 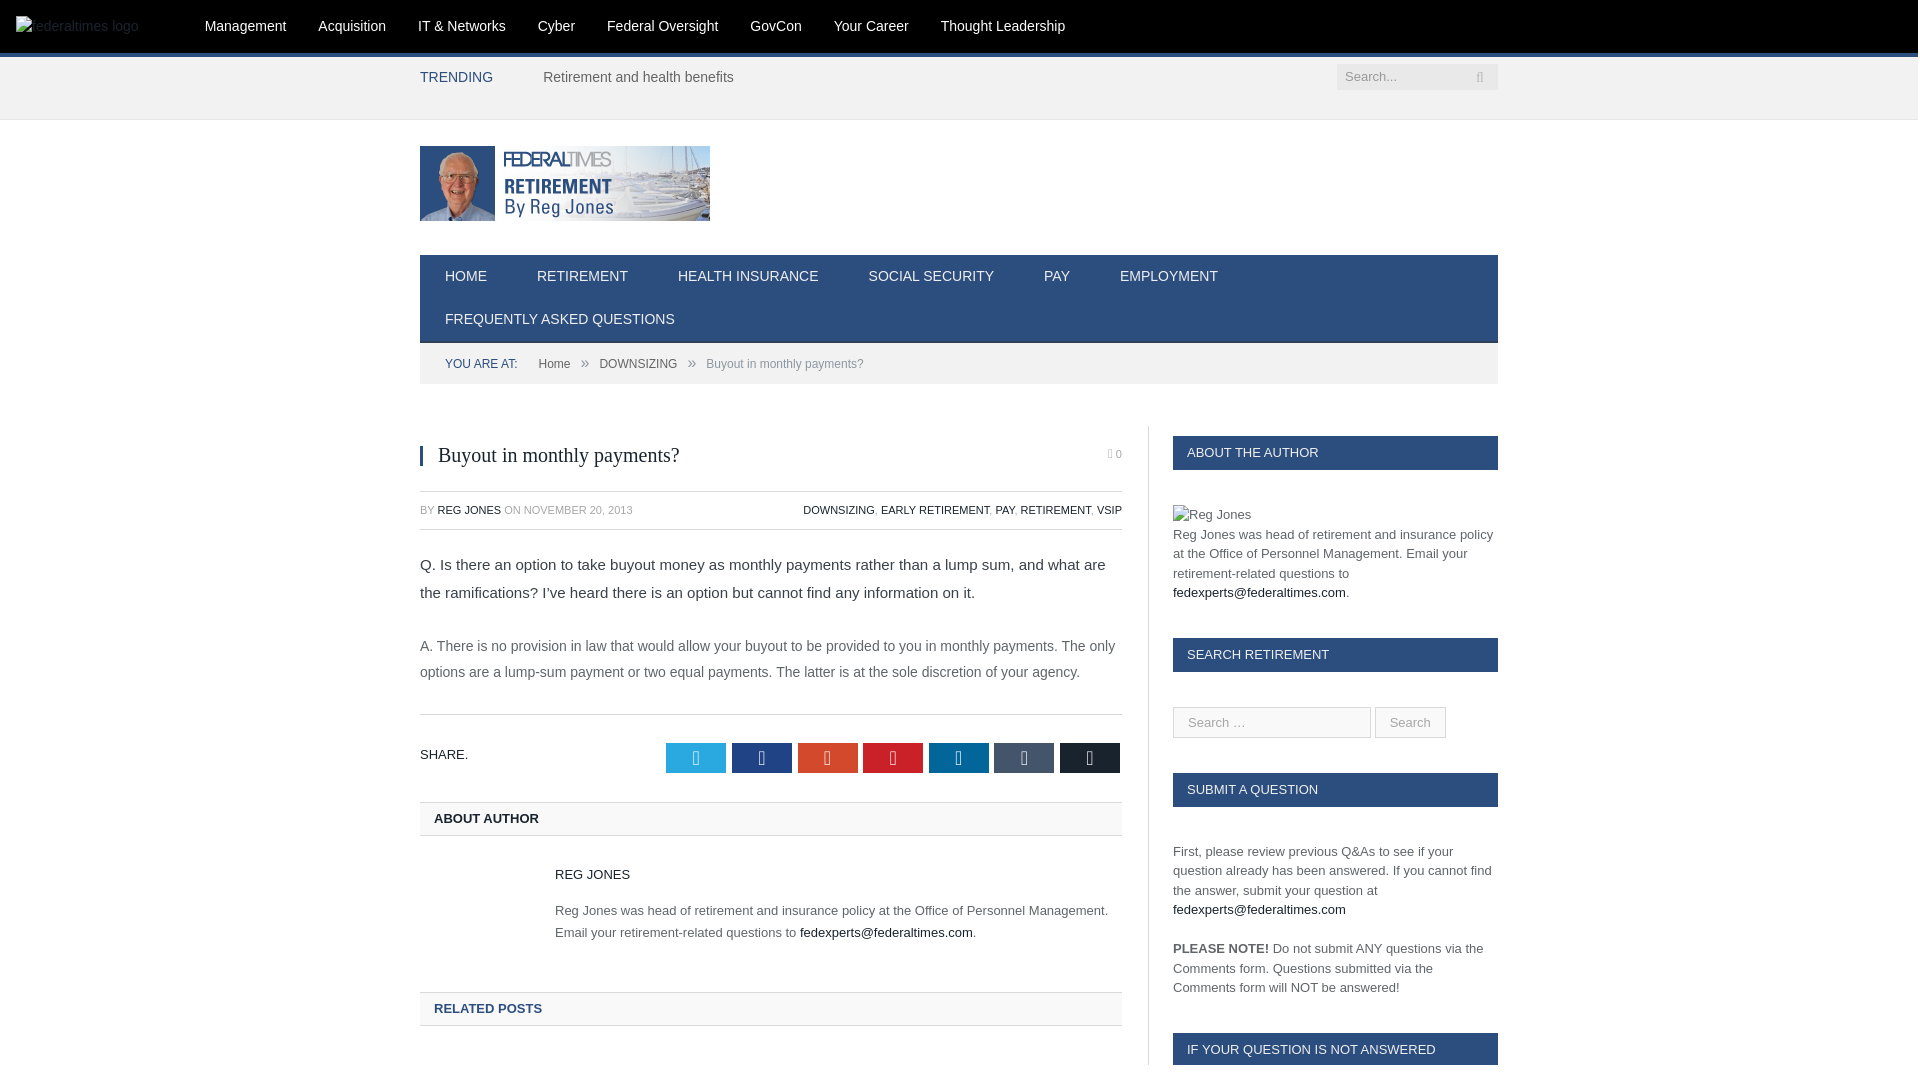 I want to click on VSIP, so click(x=1108, y=510).